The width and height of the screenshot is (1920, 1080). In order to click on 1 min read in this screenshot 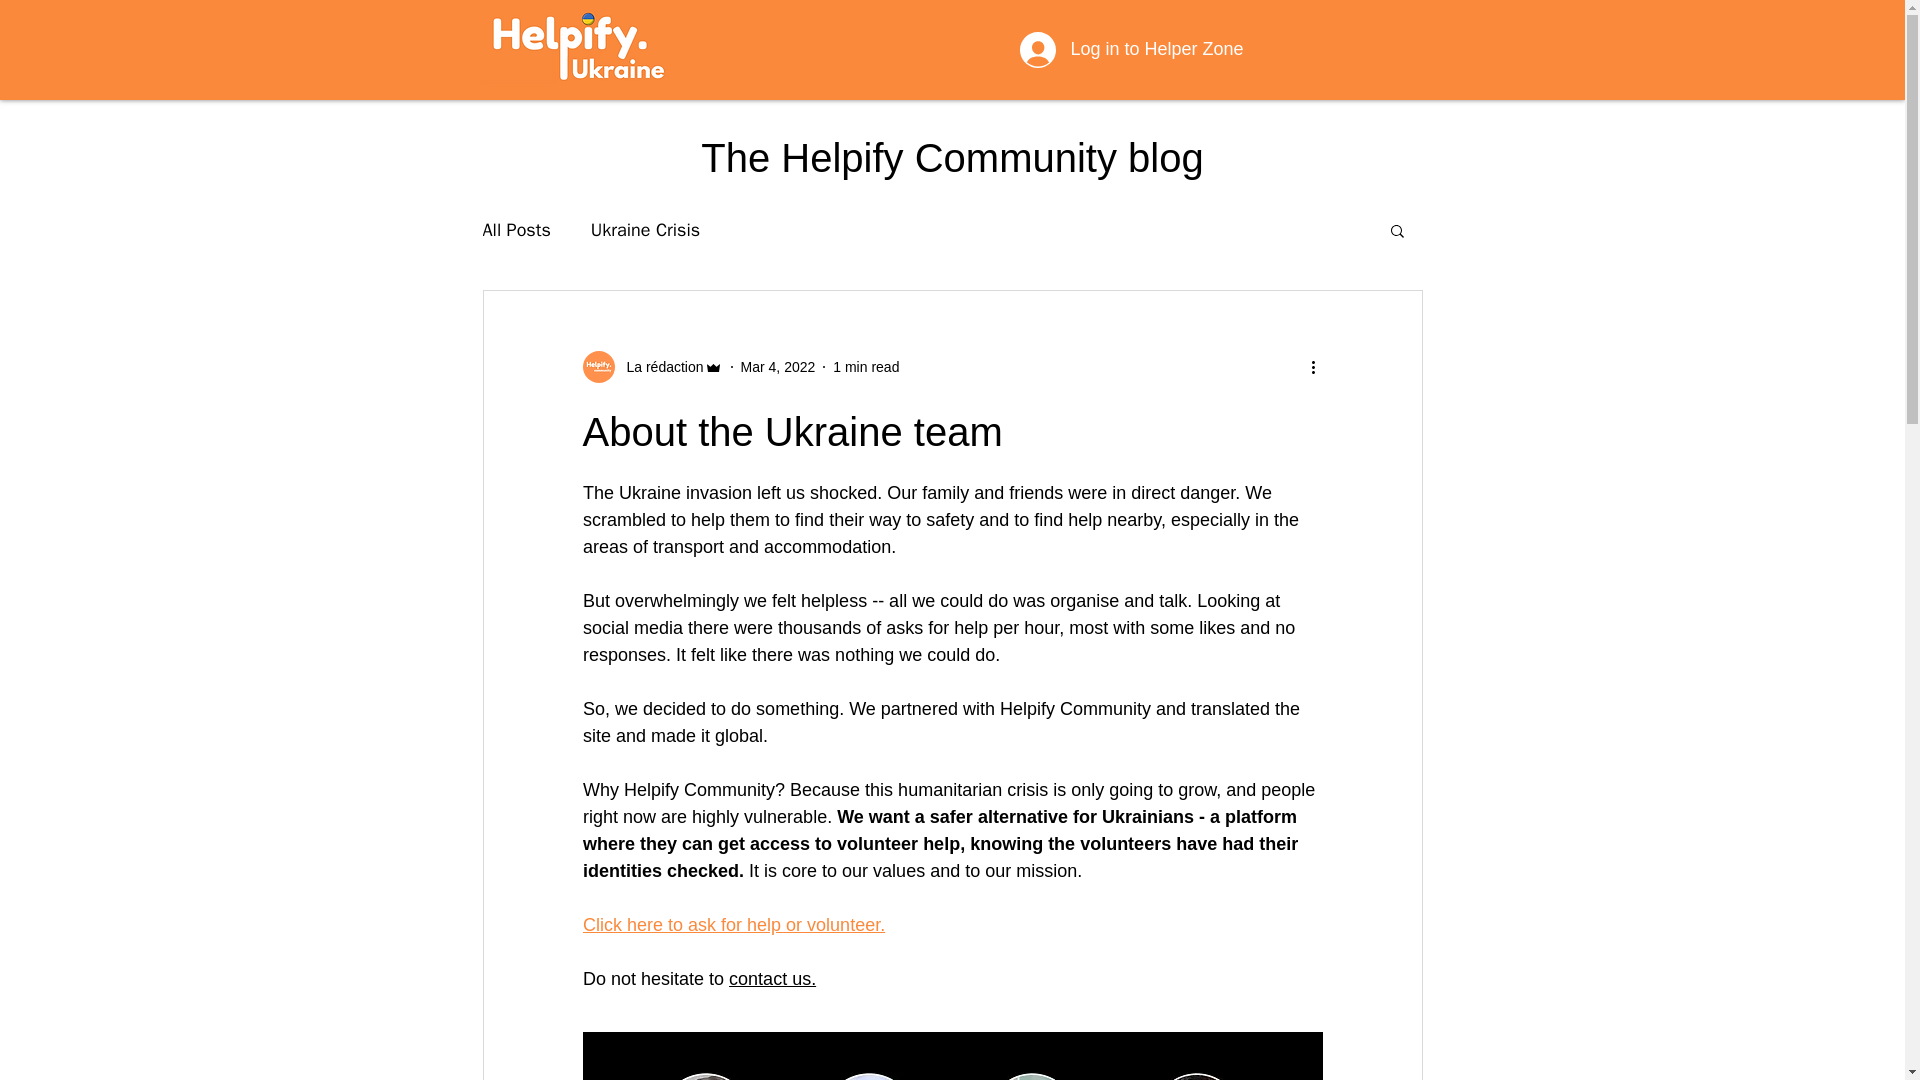, I will do `click(866, 365)`.